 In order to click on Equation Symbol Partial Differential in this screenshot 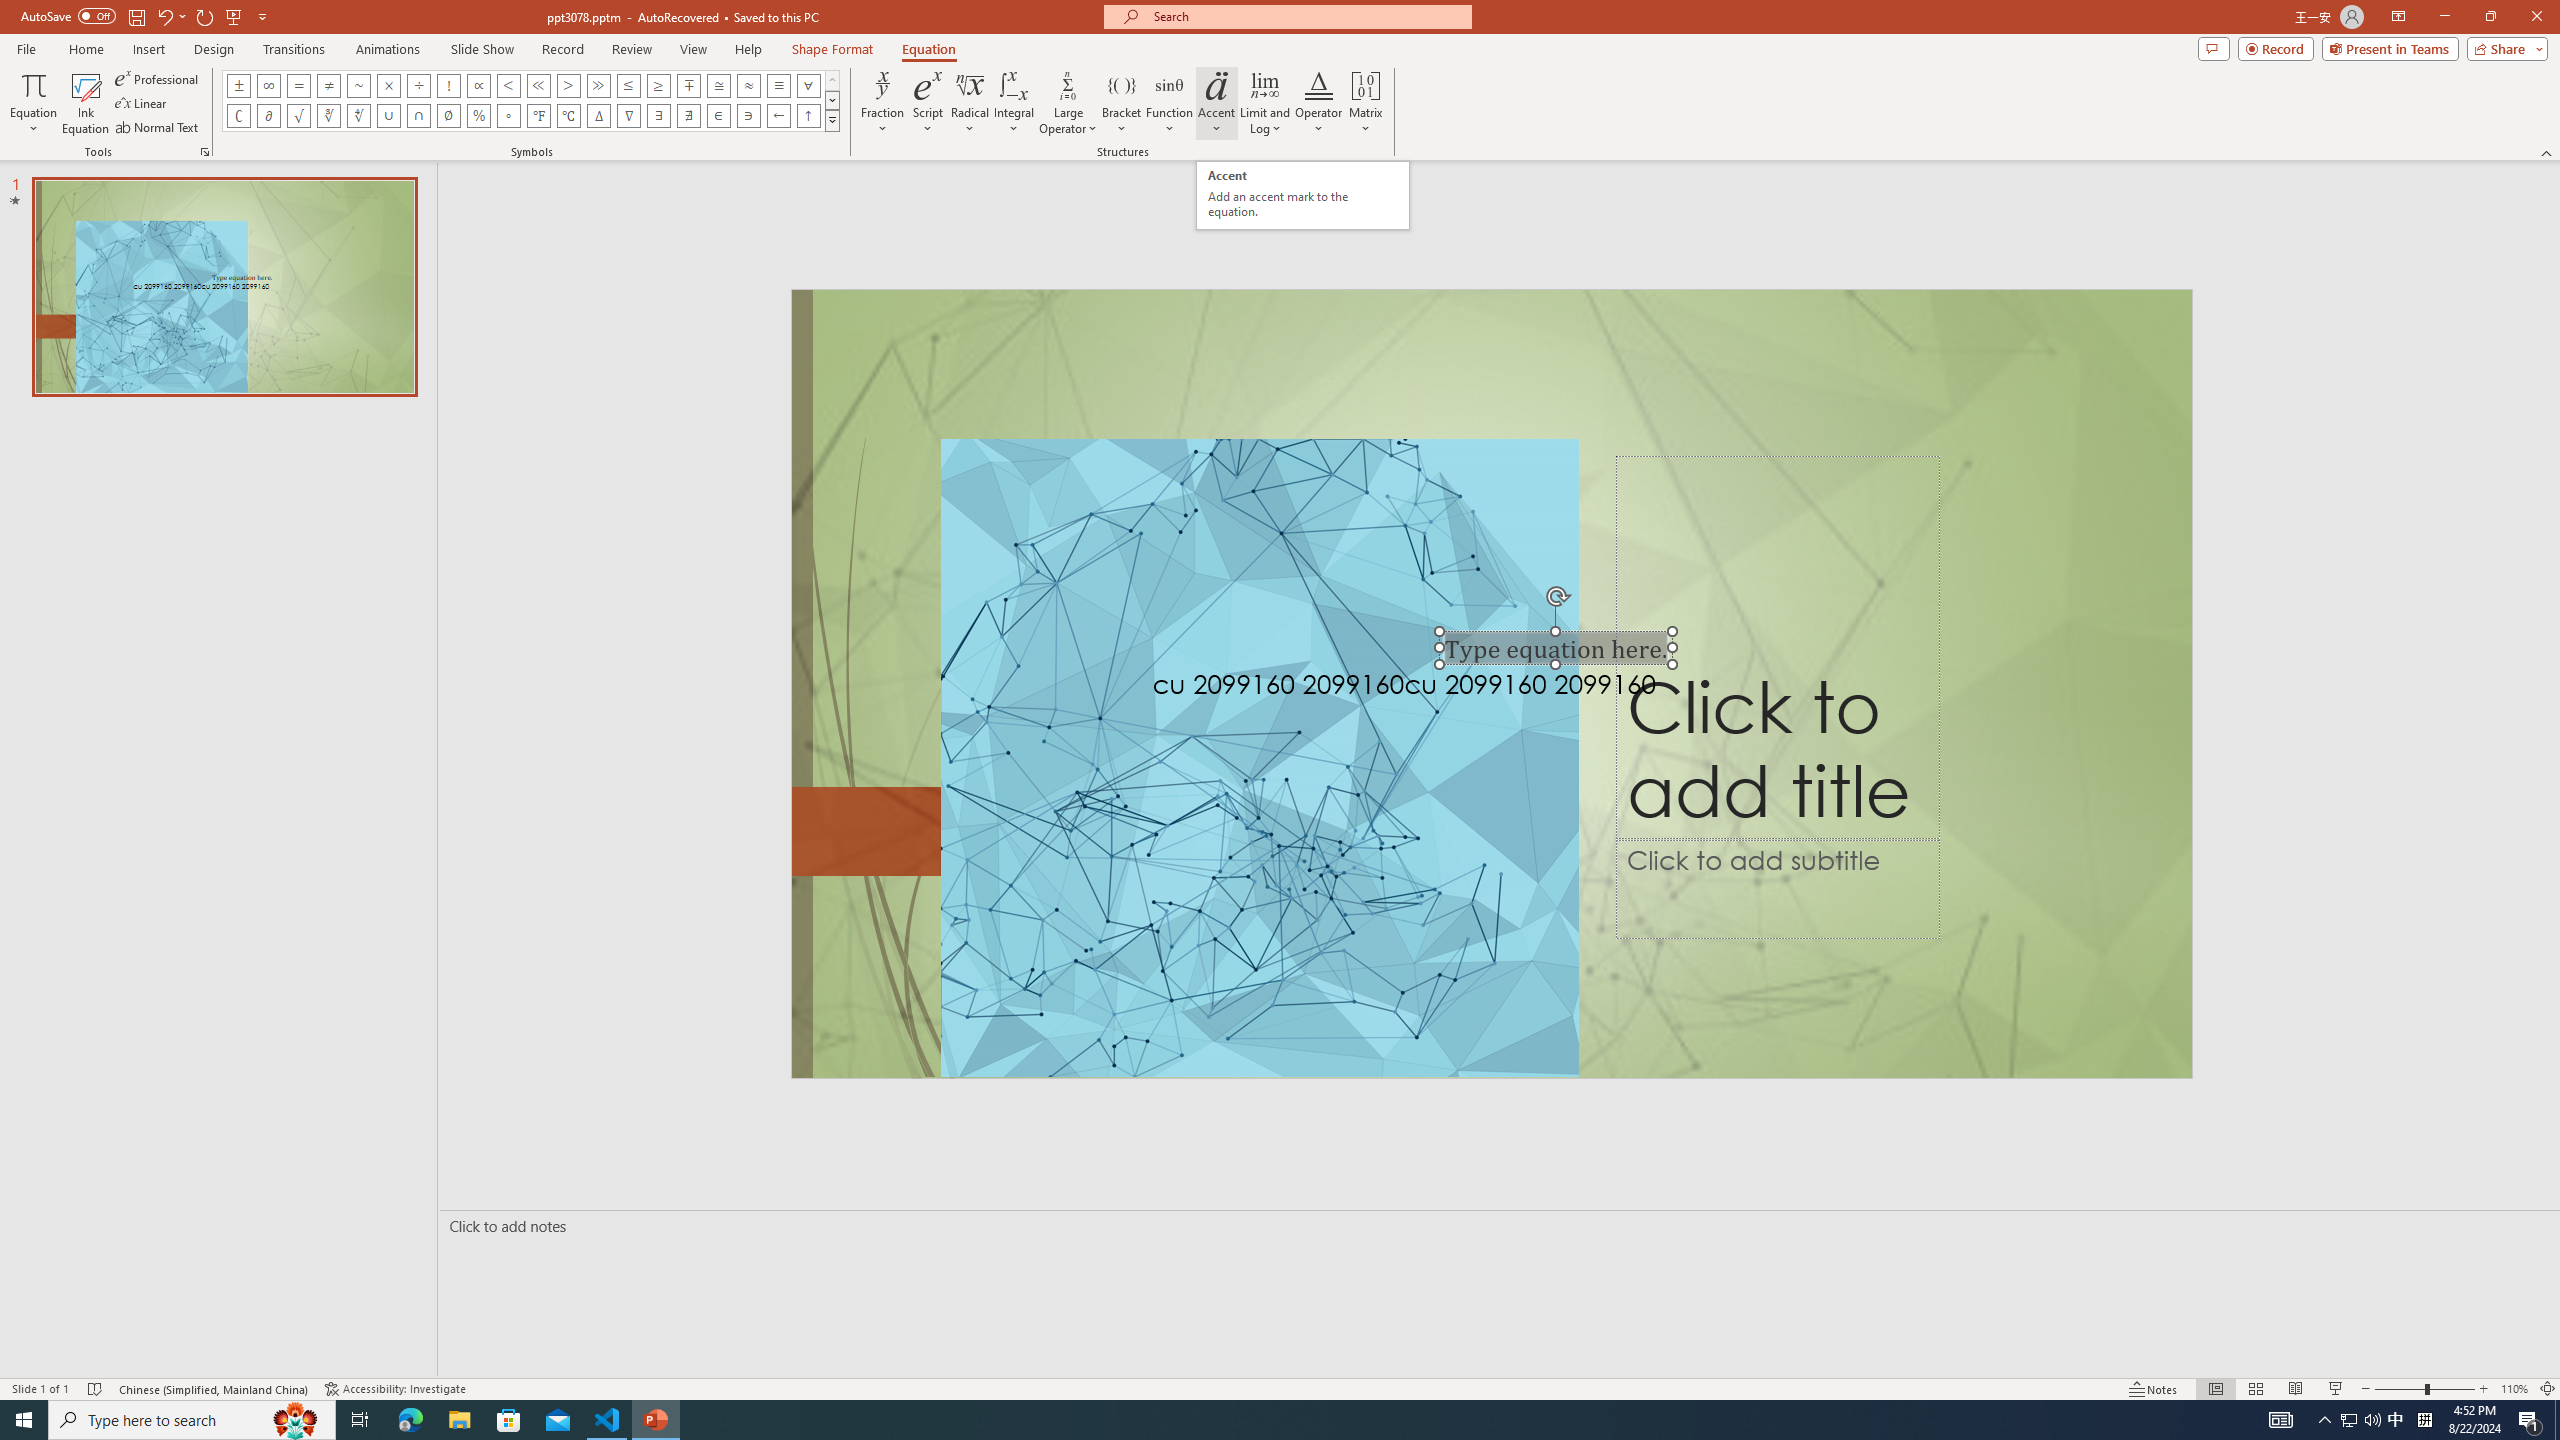, I will do `click(268, 116)`.